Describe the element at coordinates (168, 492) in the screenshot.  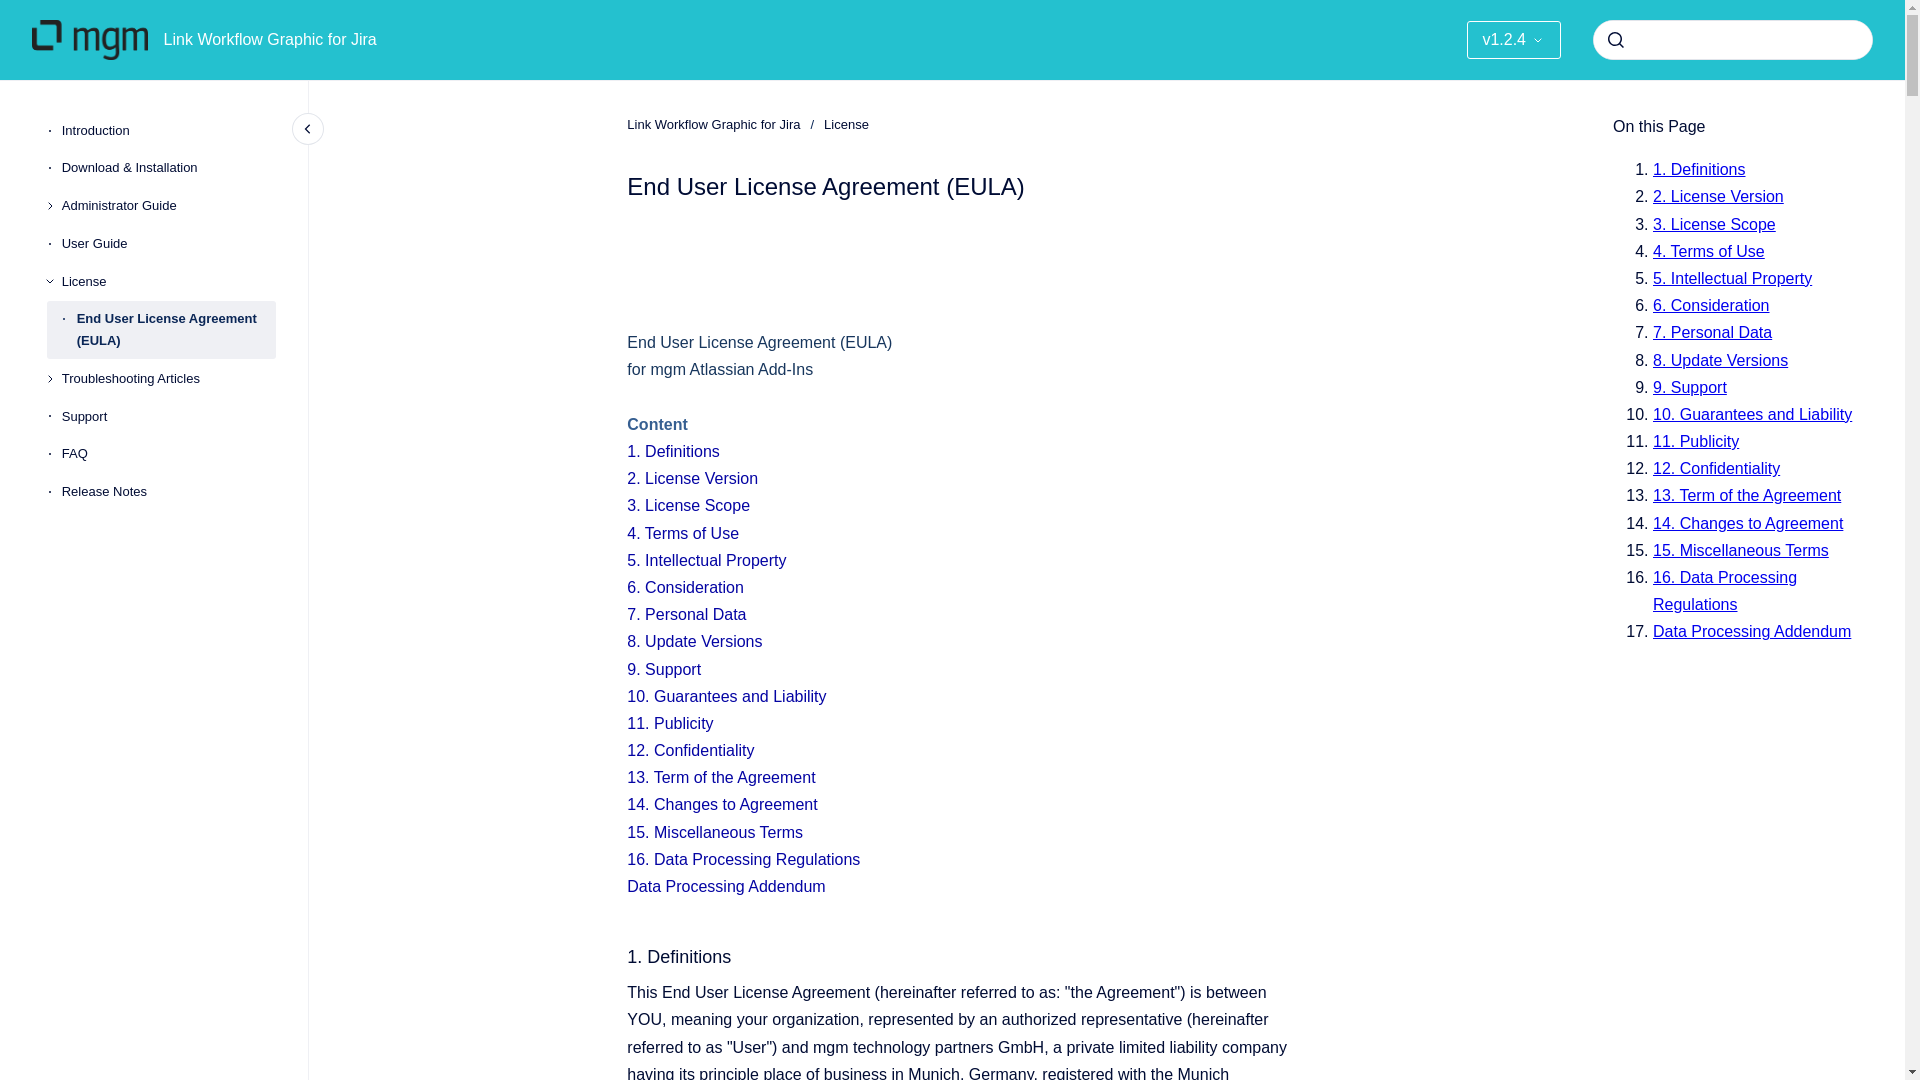
I see `Release Notes` at that location.